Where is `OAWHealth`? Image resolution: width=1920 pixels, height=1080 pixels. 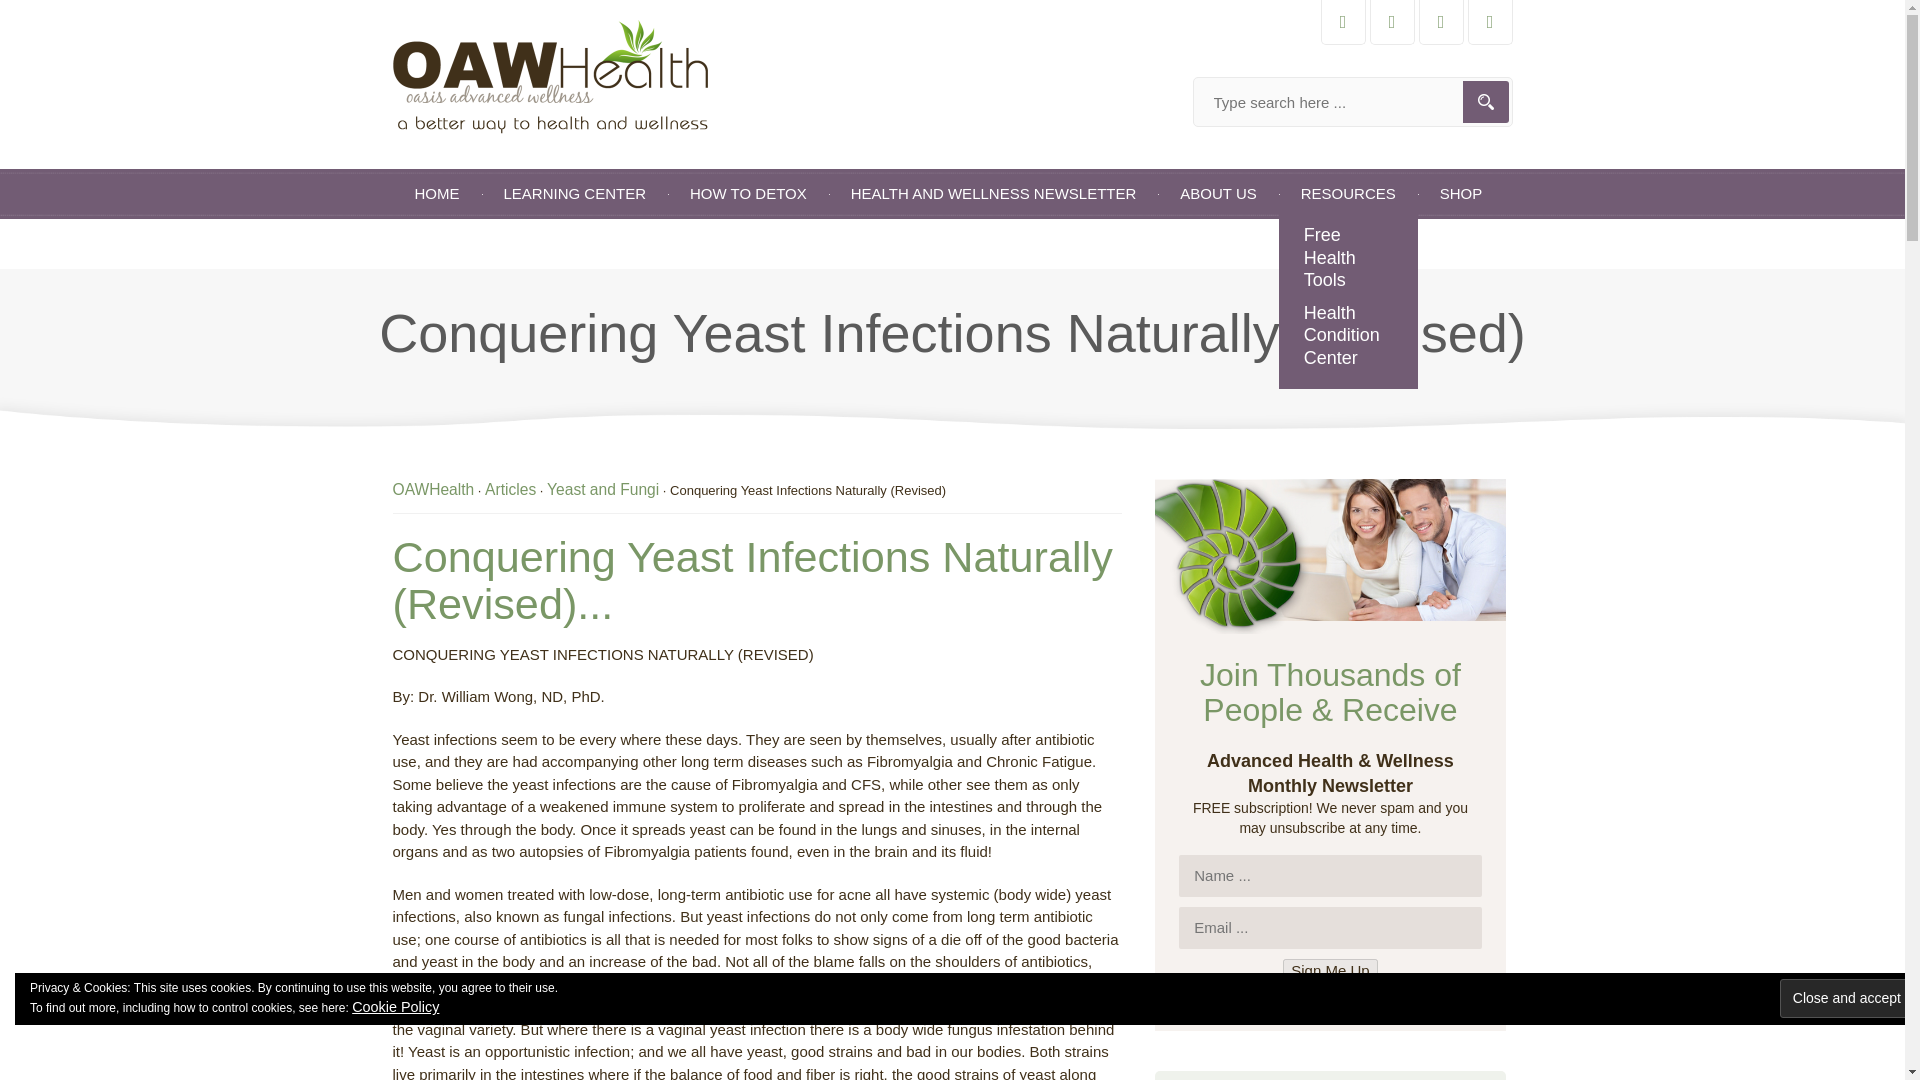 OAWHealth is located at coordinates (432, 488).